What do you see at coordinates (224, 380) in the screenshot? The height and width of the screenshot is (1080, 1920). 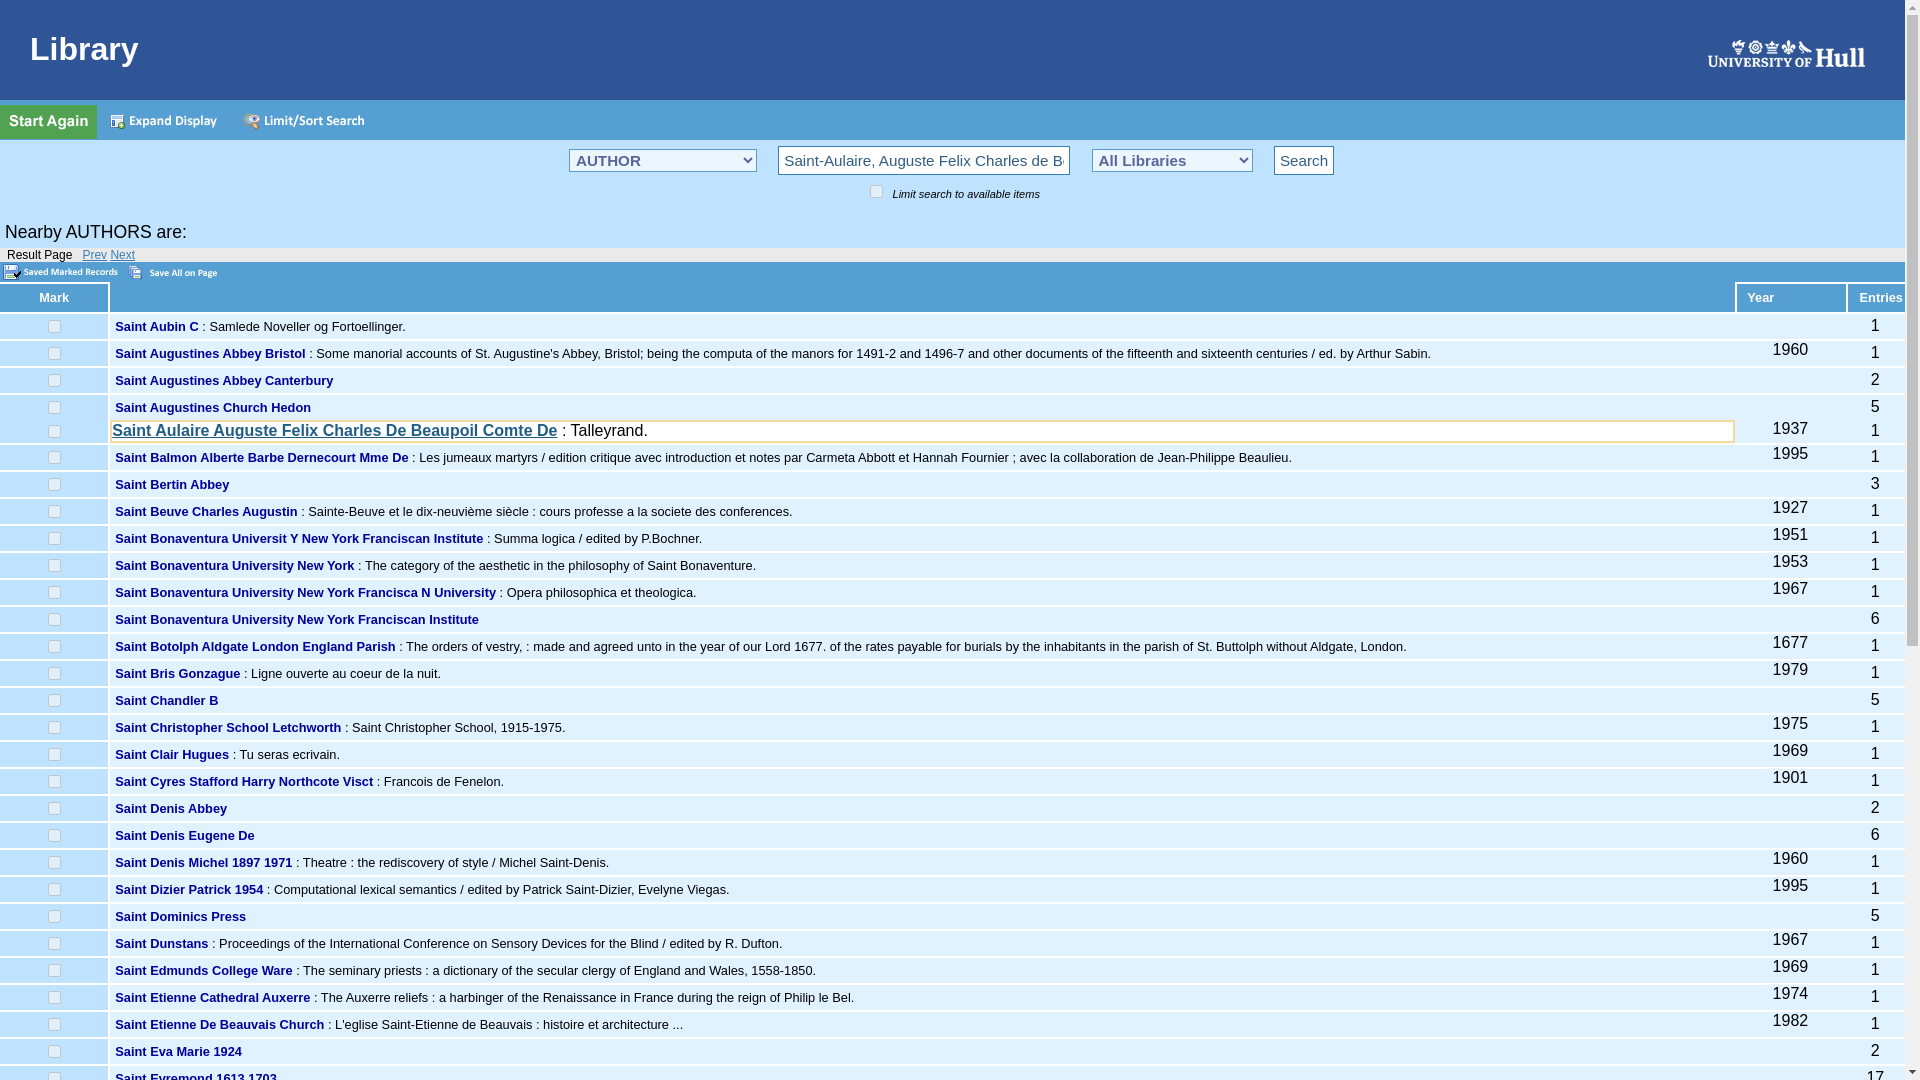 I see `Saint Augustines Abbey Canterbury` at bounding box center [224, 380].